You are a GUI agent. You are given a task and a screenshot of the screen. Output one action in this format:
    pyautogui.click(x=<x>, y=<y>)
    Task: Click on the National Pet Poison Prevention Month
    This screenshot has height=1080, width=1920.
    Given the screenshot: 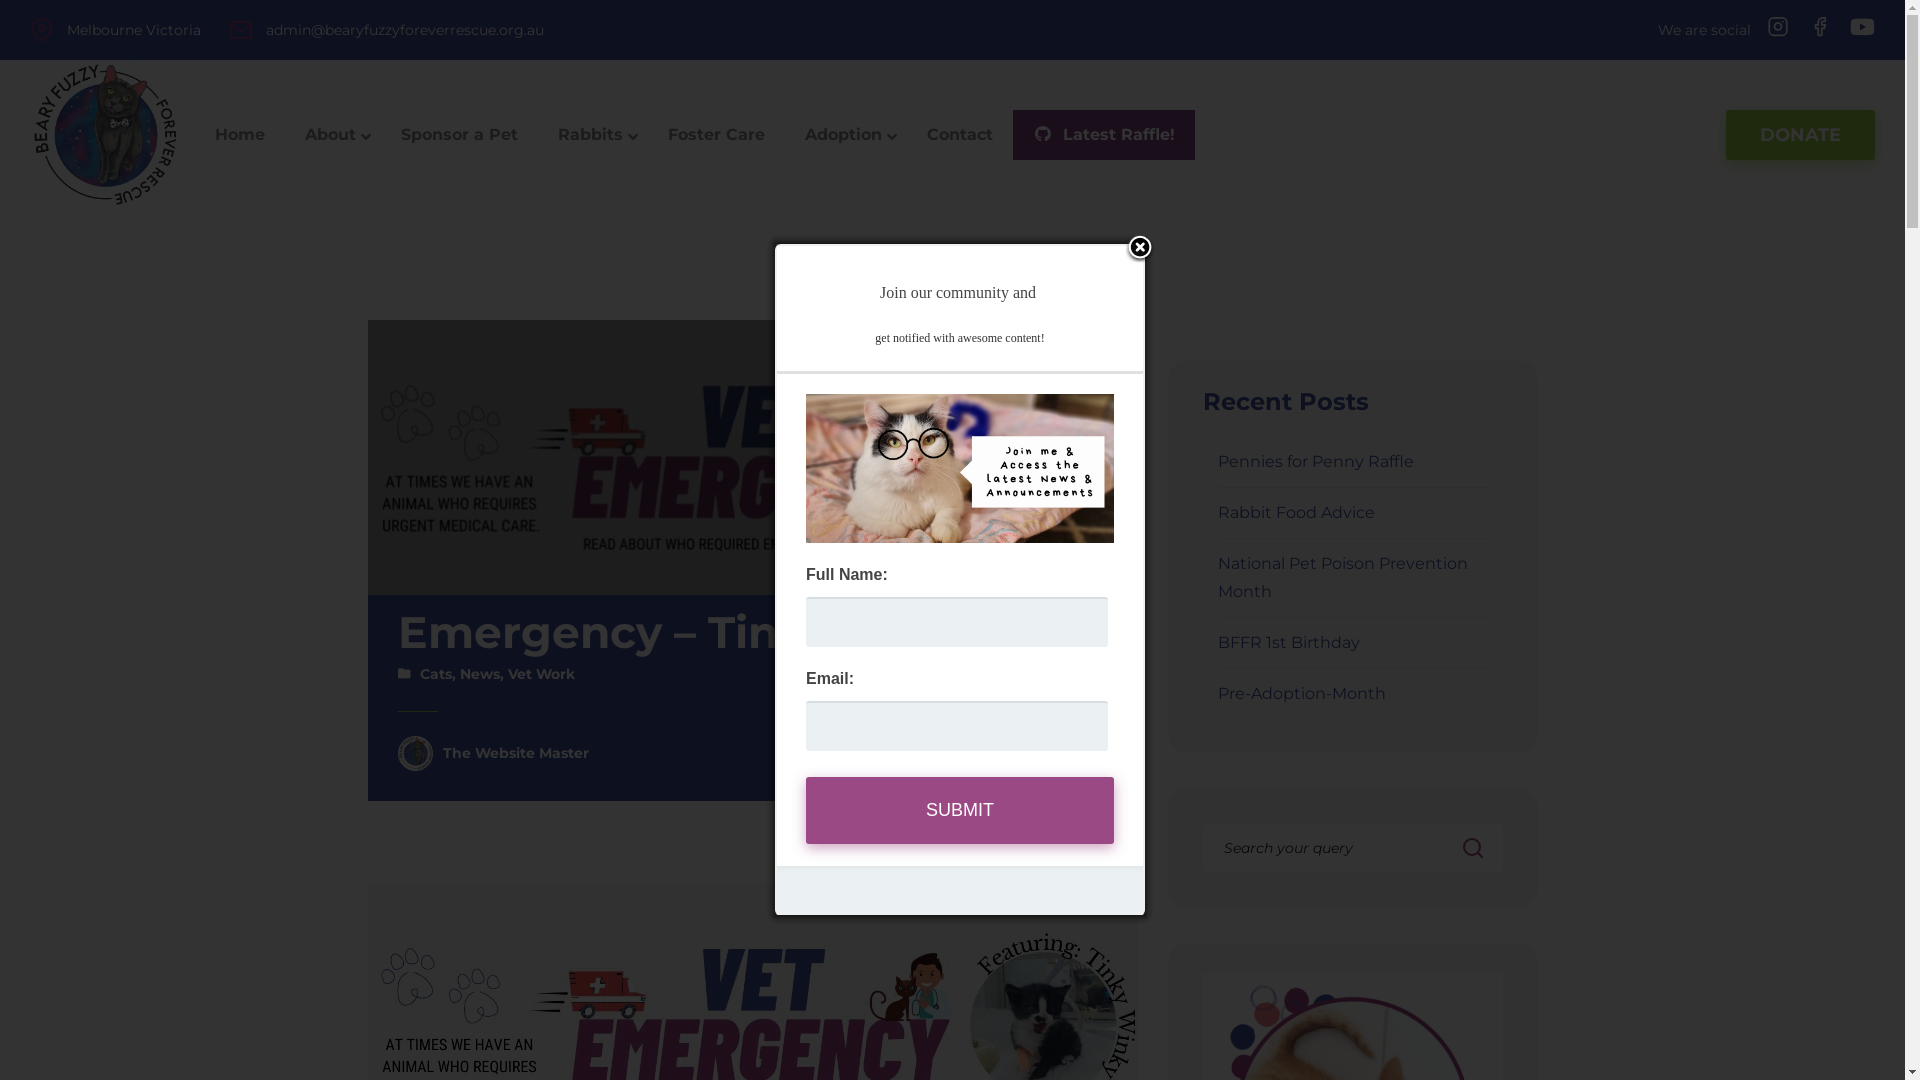 What is the action you would take?
    pyautogui.click(x=1343, y=578)
    